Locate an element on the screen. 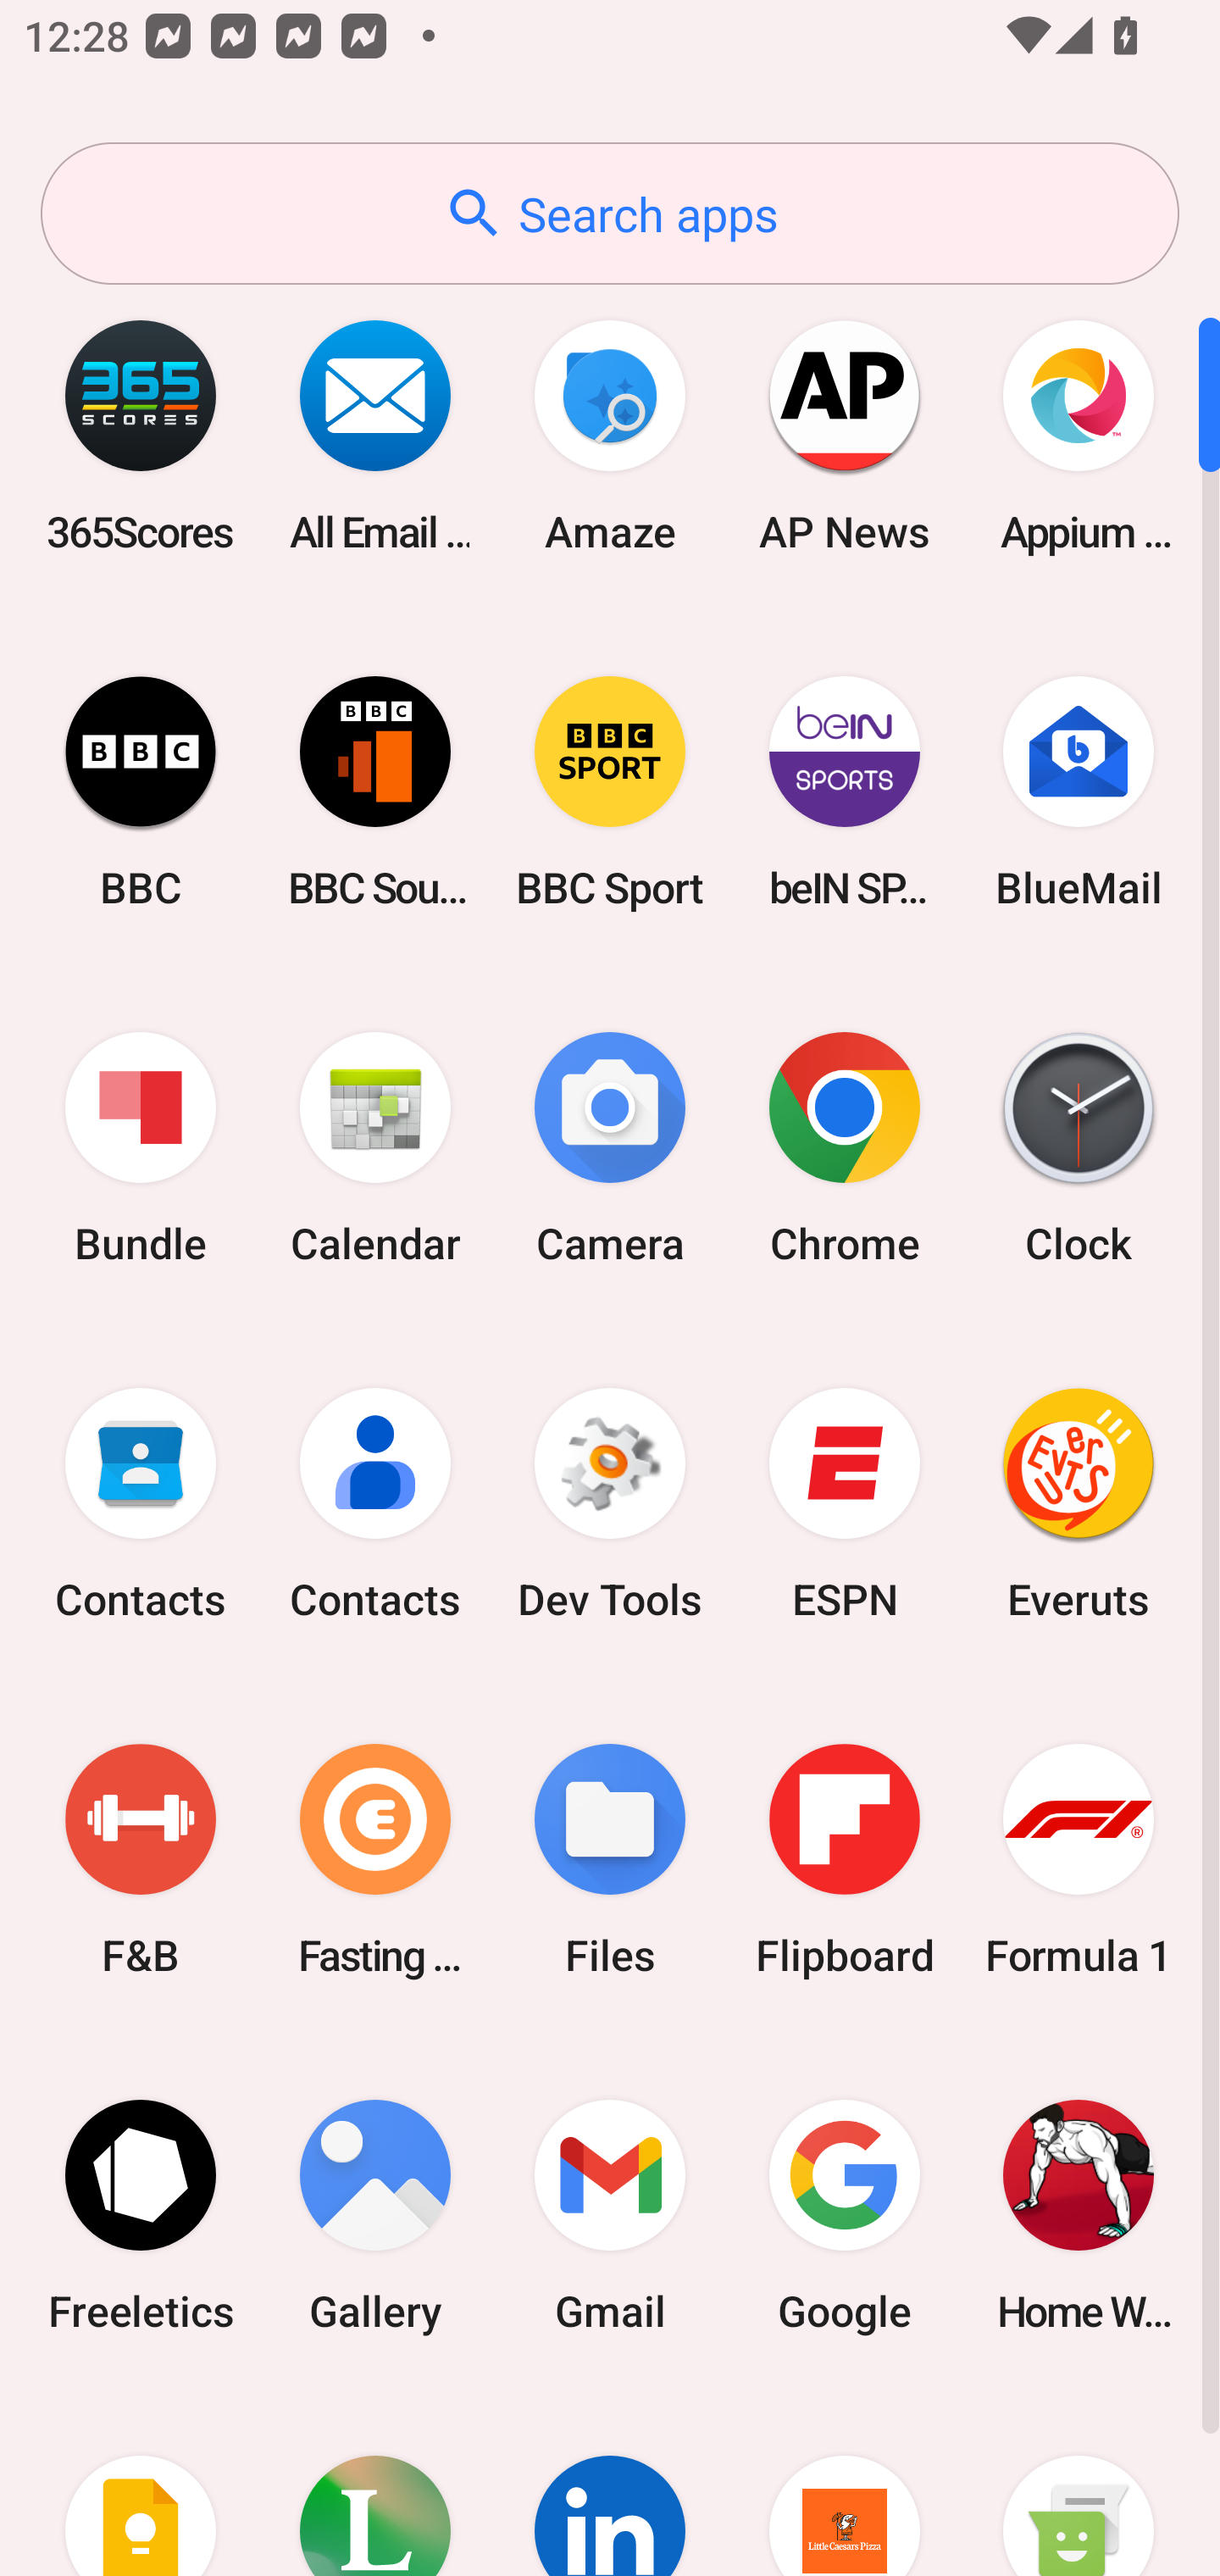 This screenshot has width=1220, height=2576. Little Caesars Pizza is located at coordinates (844, 2484).